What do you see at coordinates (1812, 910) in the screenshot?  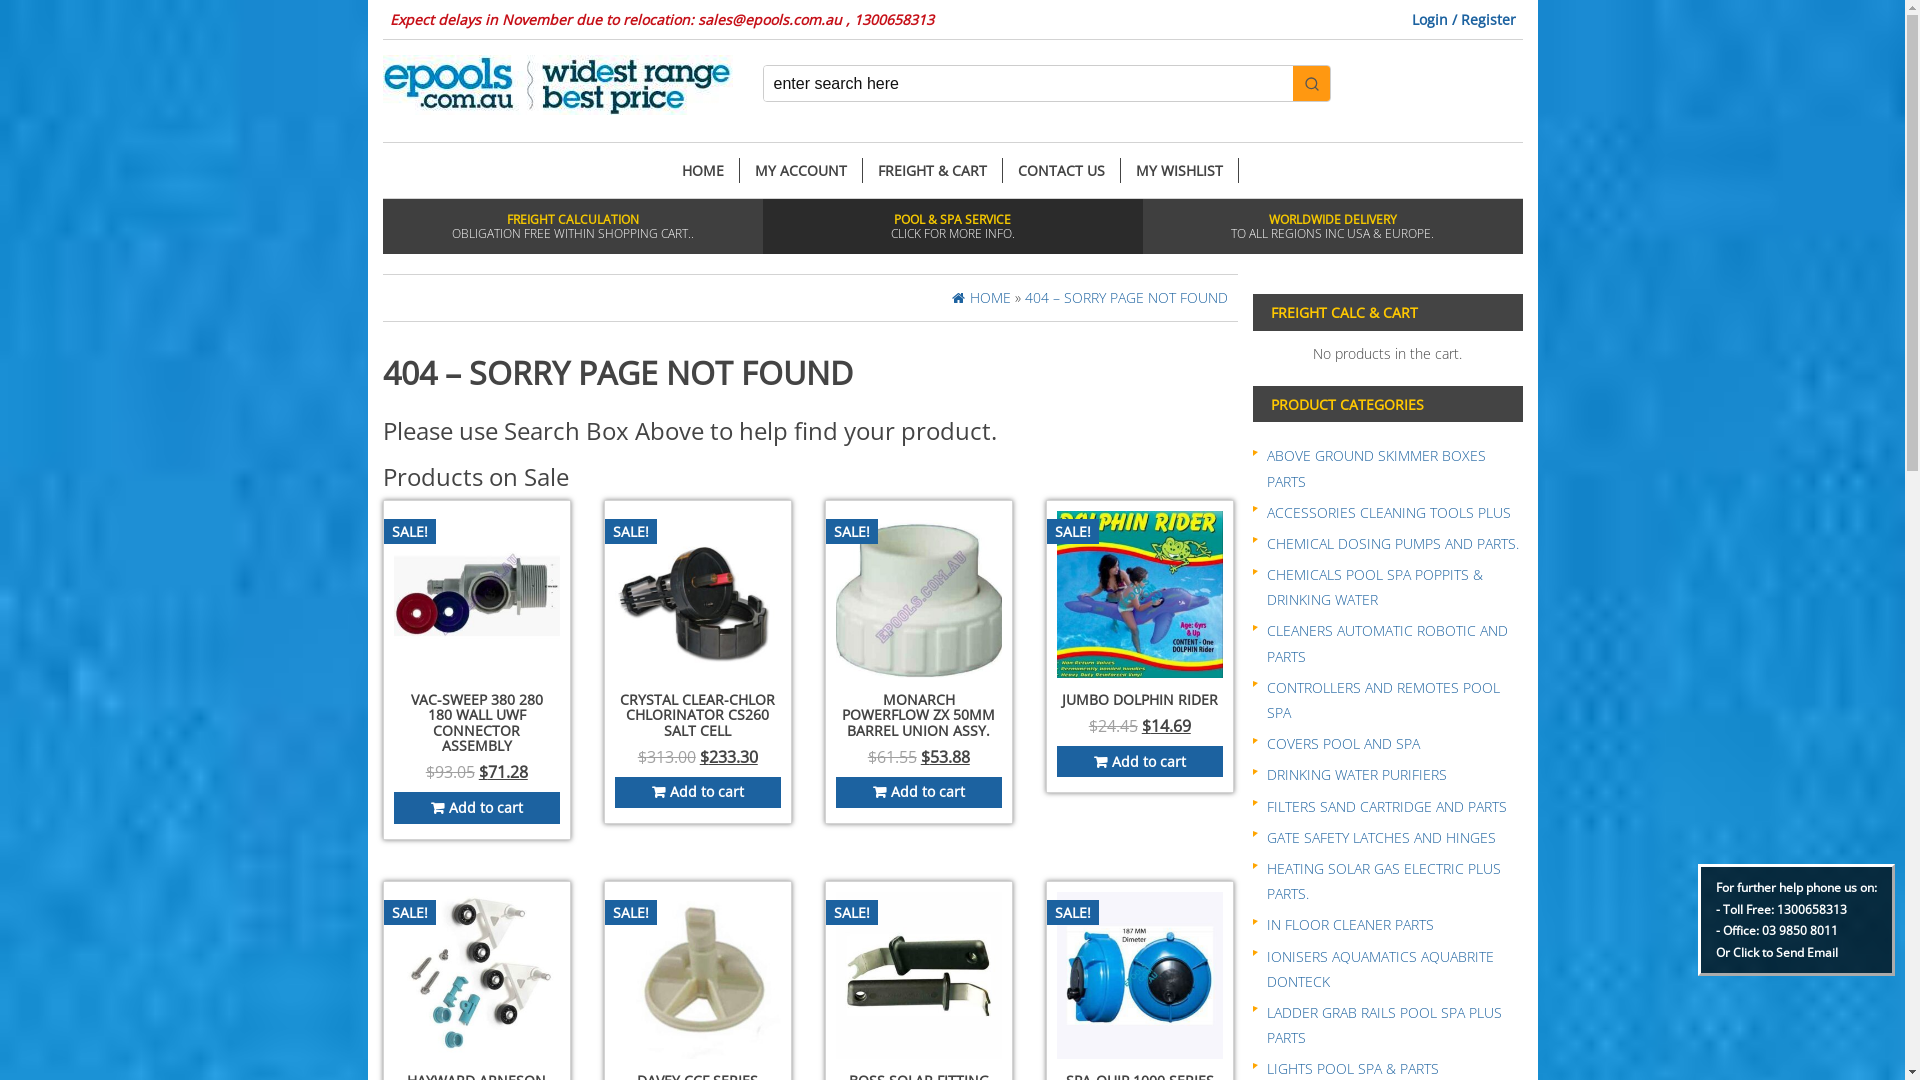 I see `1300658313` at bounding box center [1812, 910].